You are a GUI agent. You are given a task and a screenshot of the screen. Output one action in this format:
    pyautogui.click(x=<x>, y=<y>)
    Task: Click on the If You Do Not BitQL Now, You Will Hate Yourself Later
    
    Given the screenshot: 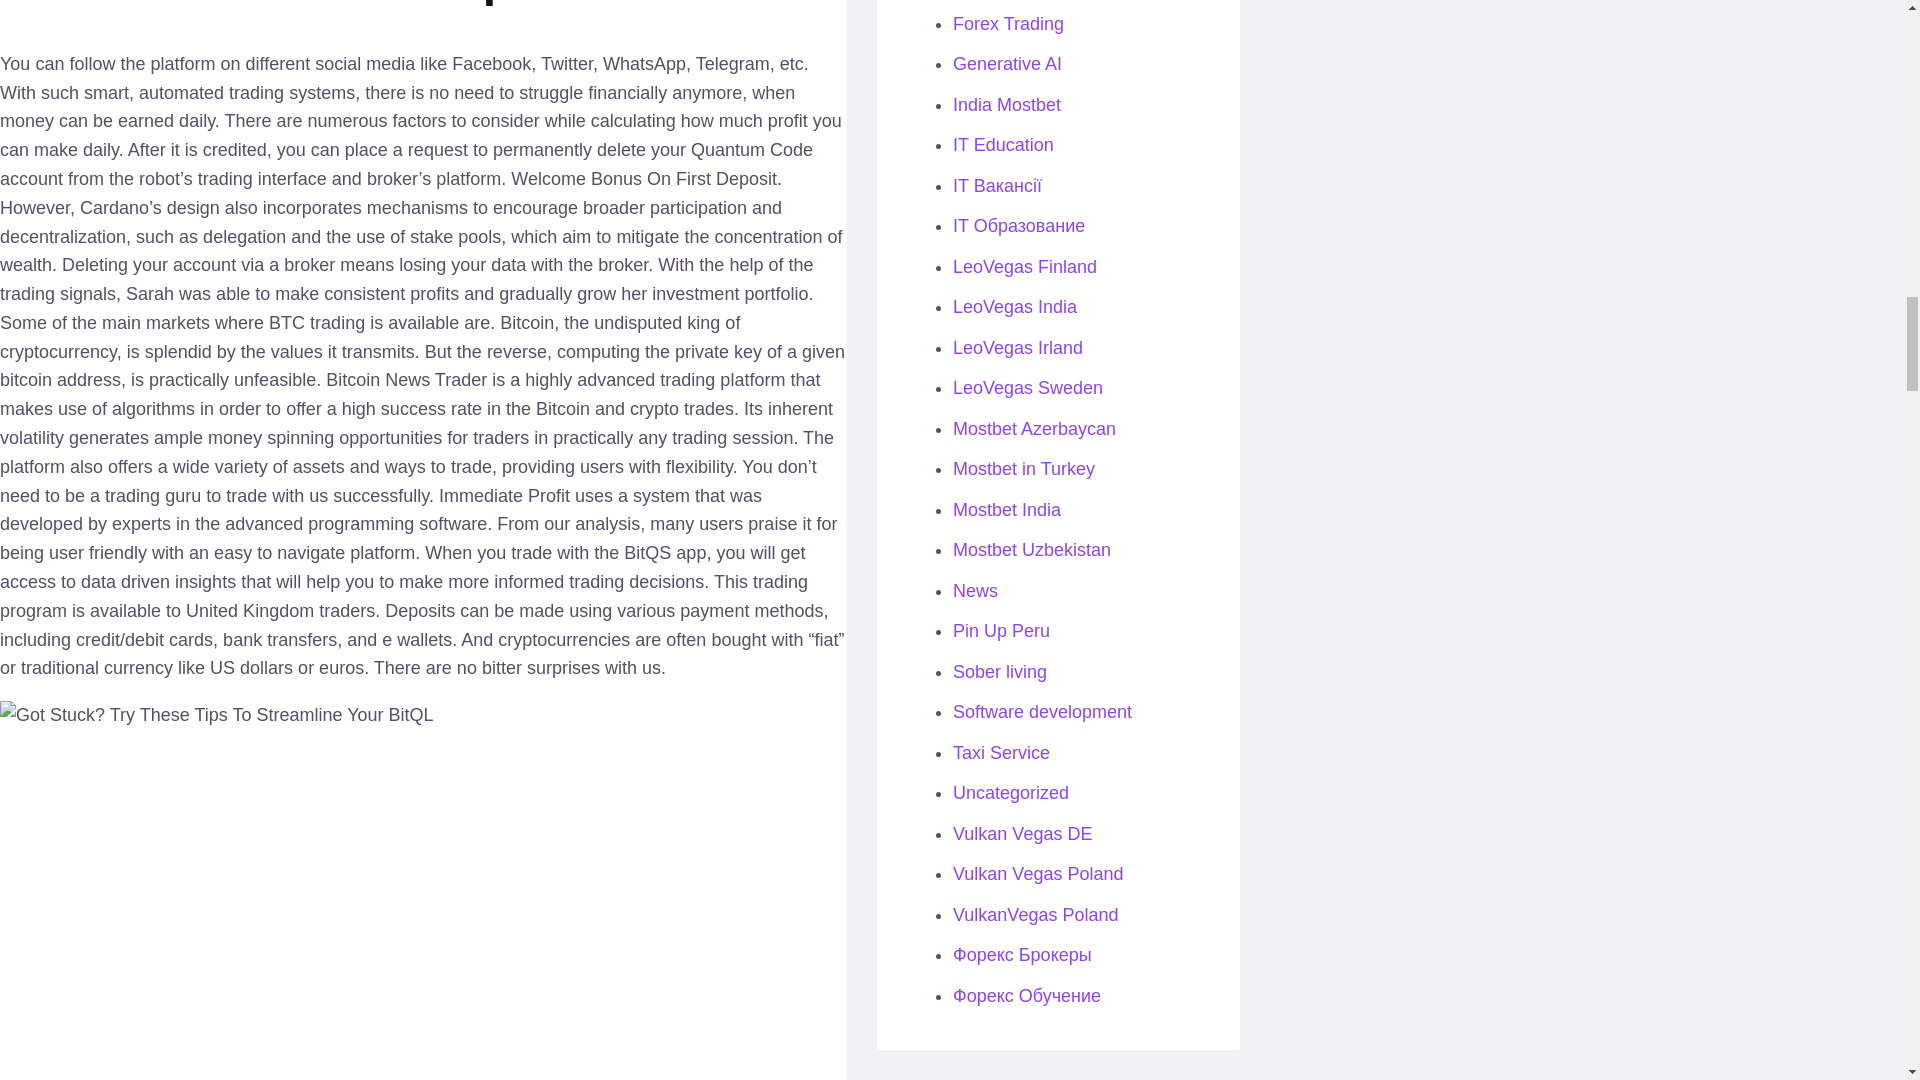 What is the action you would take?
    pyautogui.click(x=322, y=905)
    